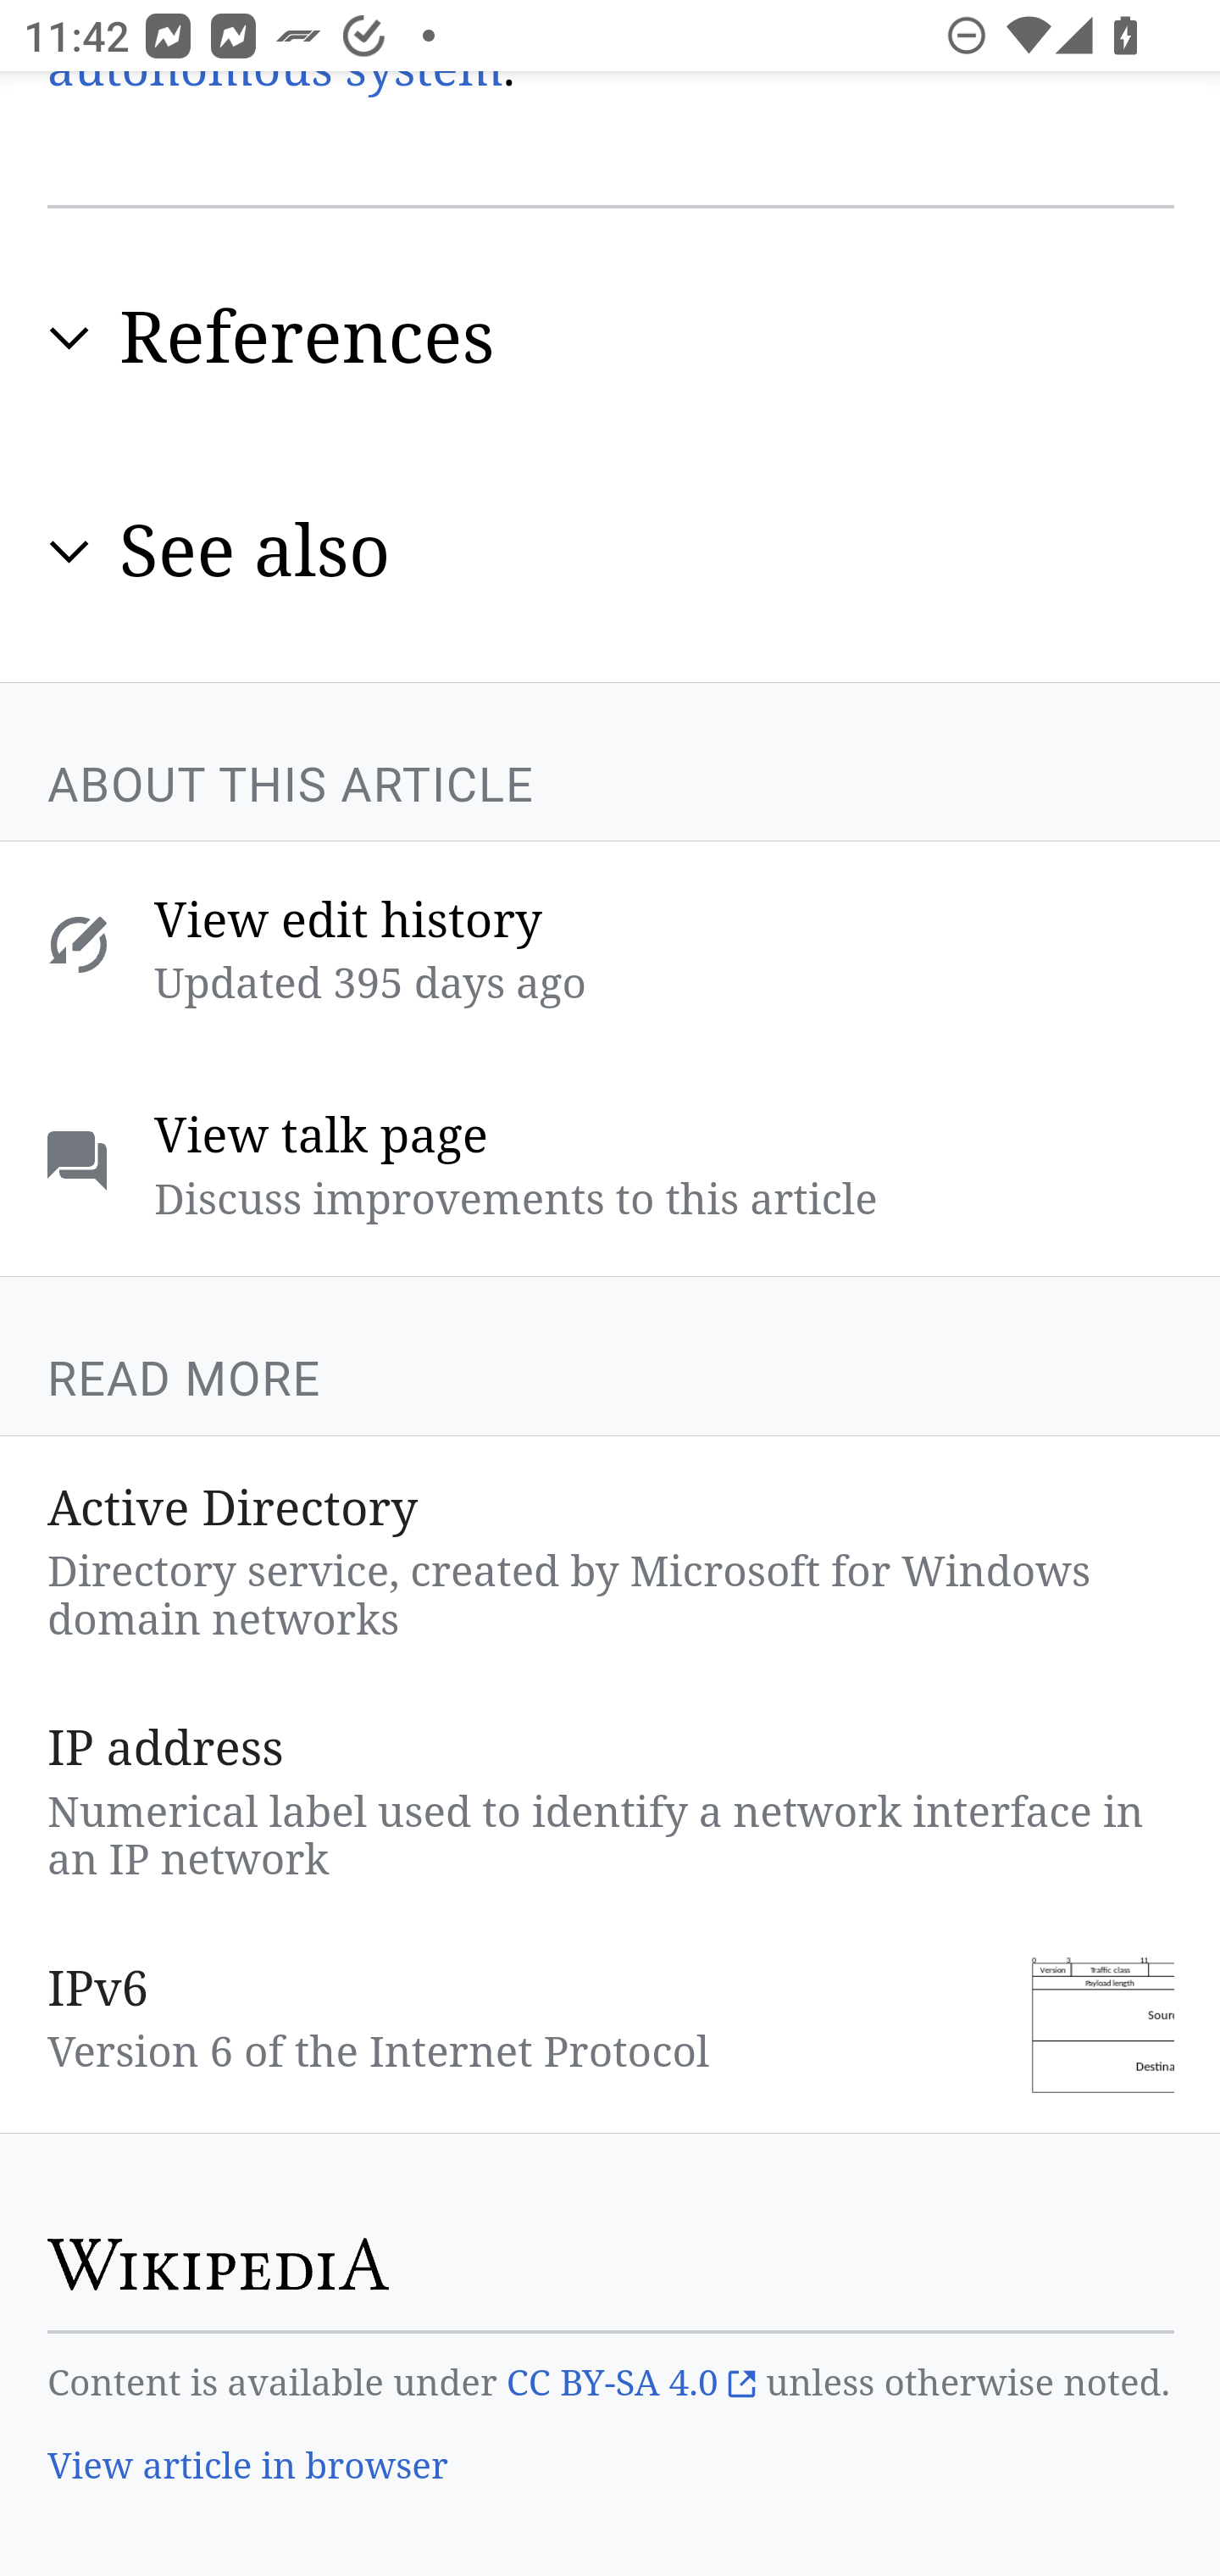  Describe the element at coordinates (612, 552) in the screenshot. I see `Expand section See also` at that location.